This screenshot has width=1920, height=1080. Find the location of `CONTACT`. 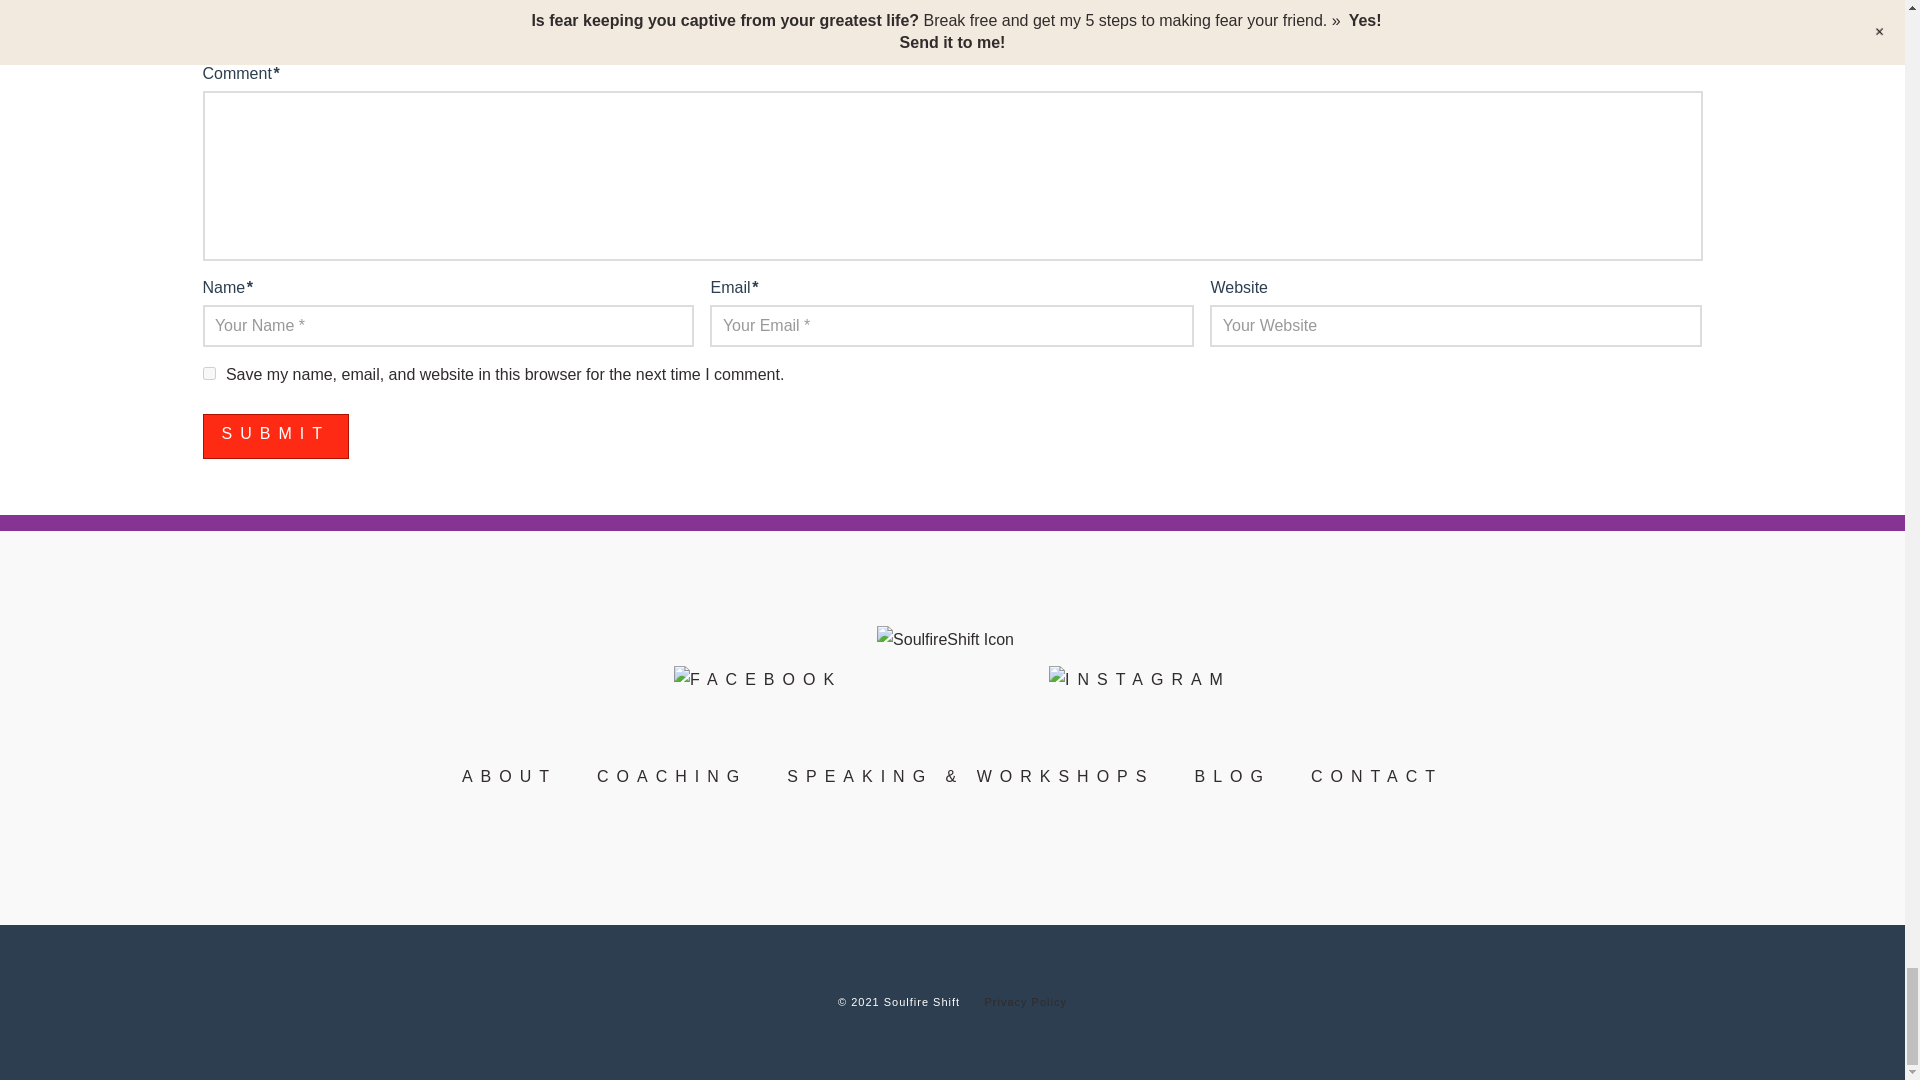

CONTACT is located at coordinates (1377, 776).